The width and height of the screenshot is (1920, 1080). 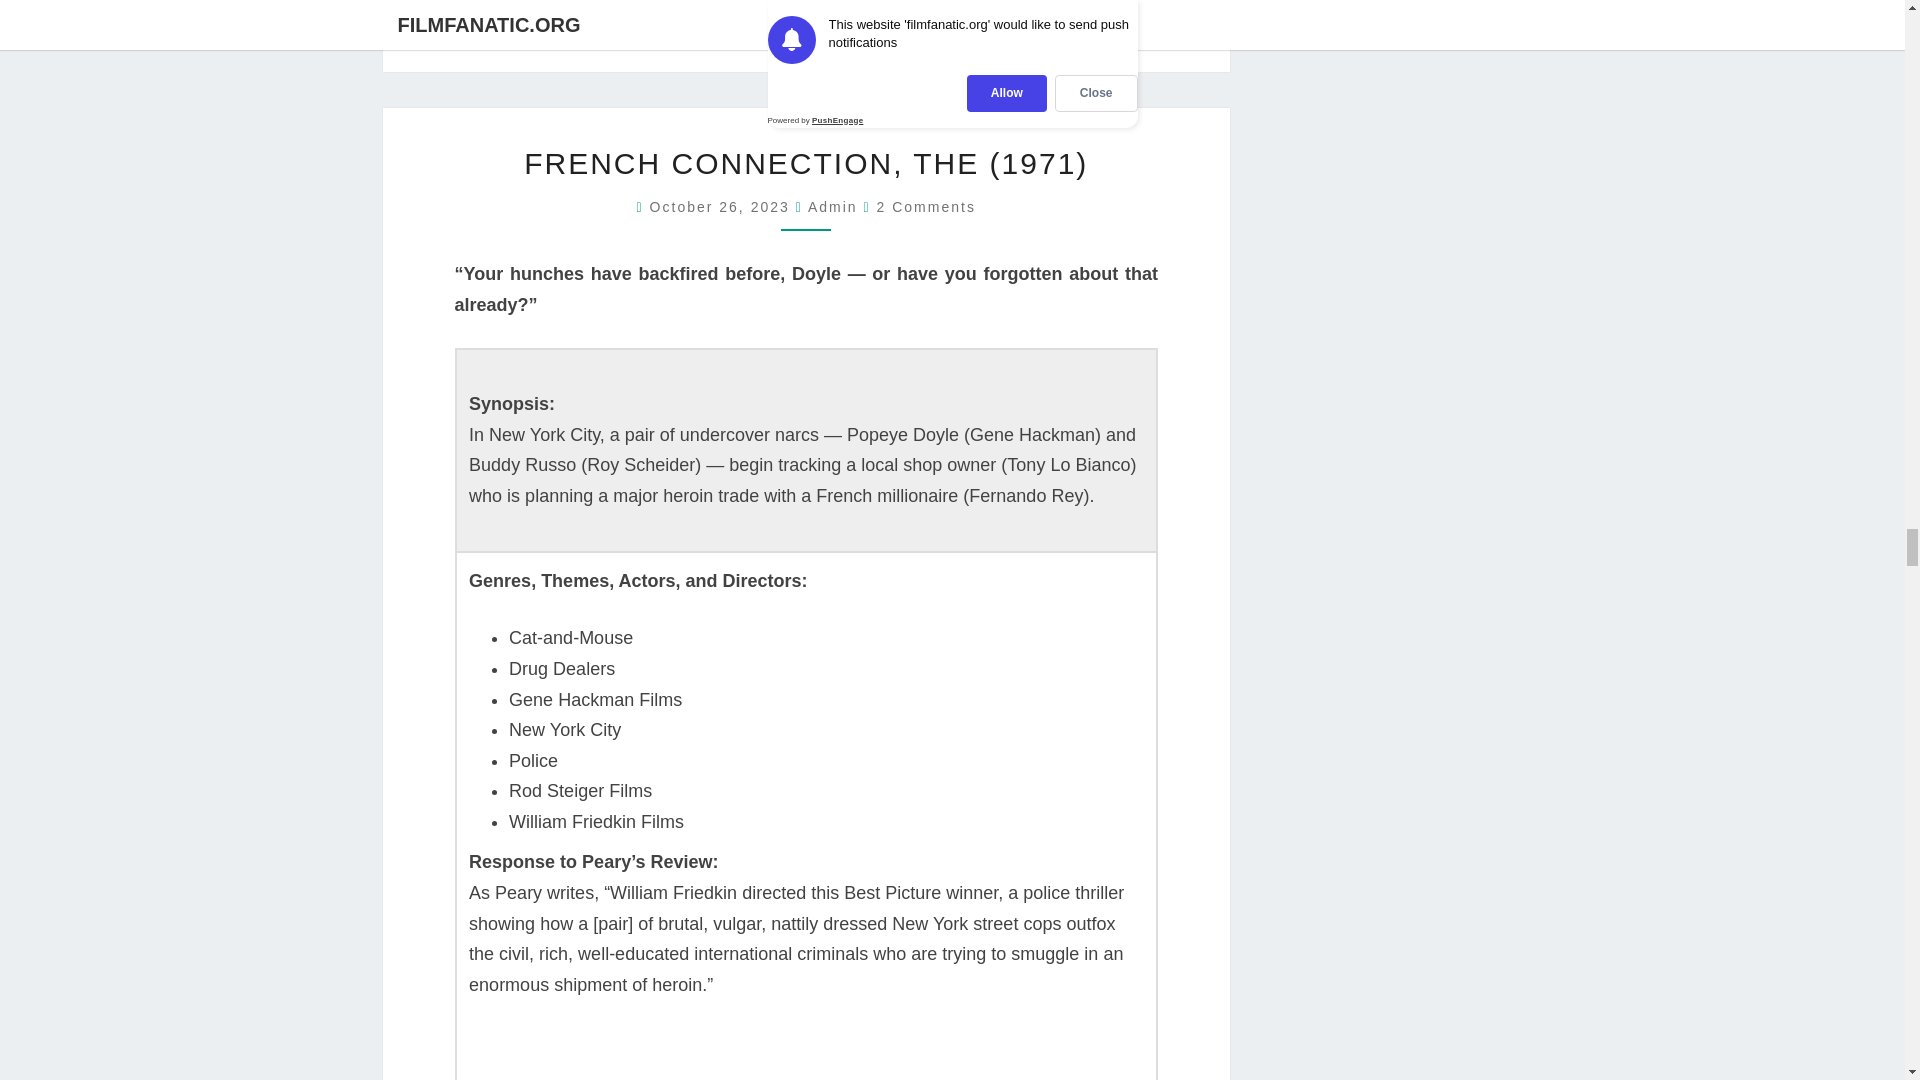 I want to click on View all posts by admin, so click(x=833, y=206).